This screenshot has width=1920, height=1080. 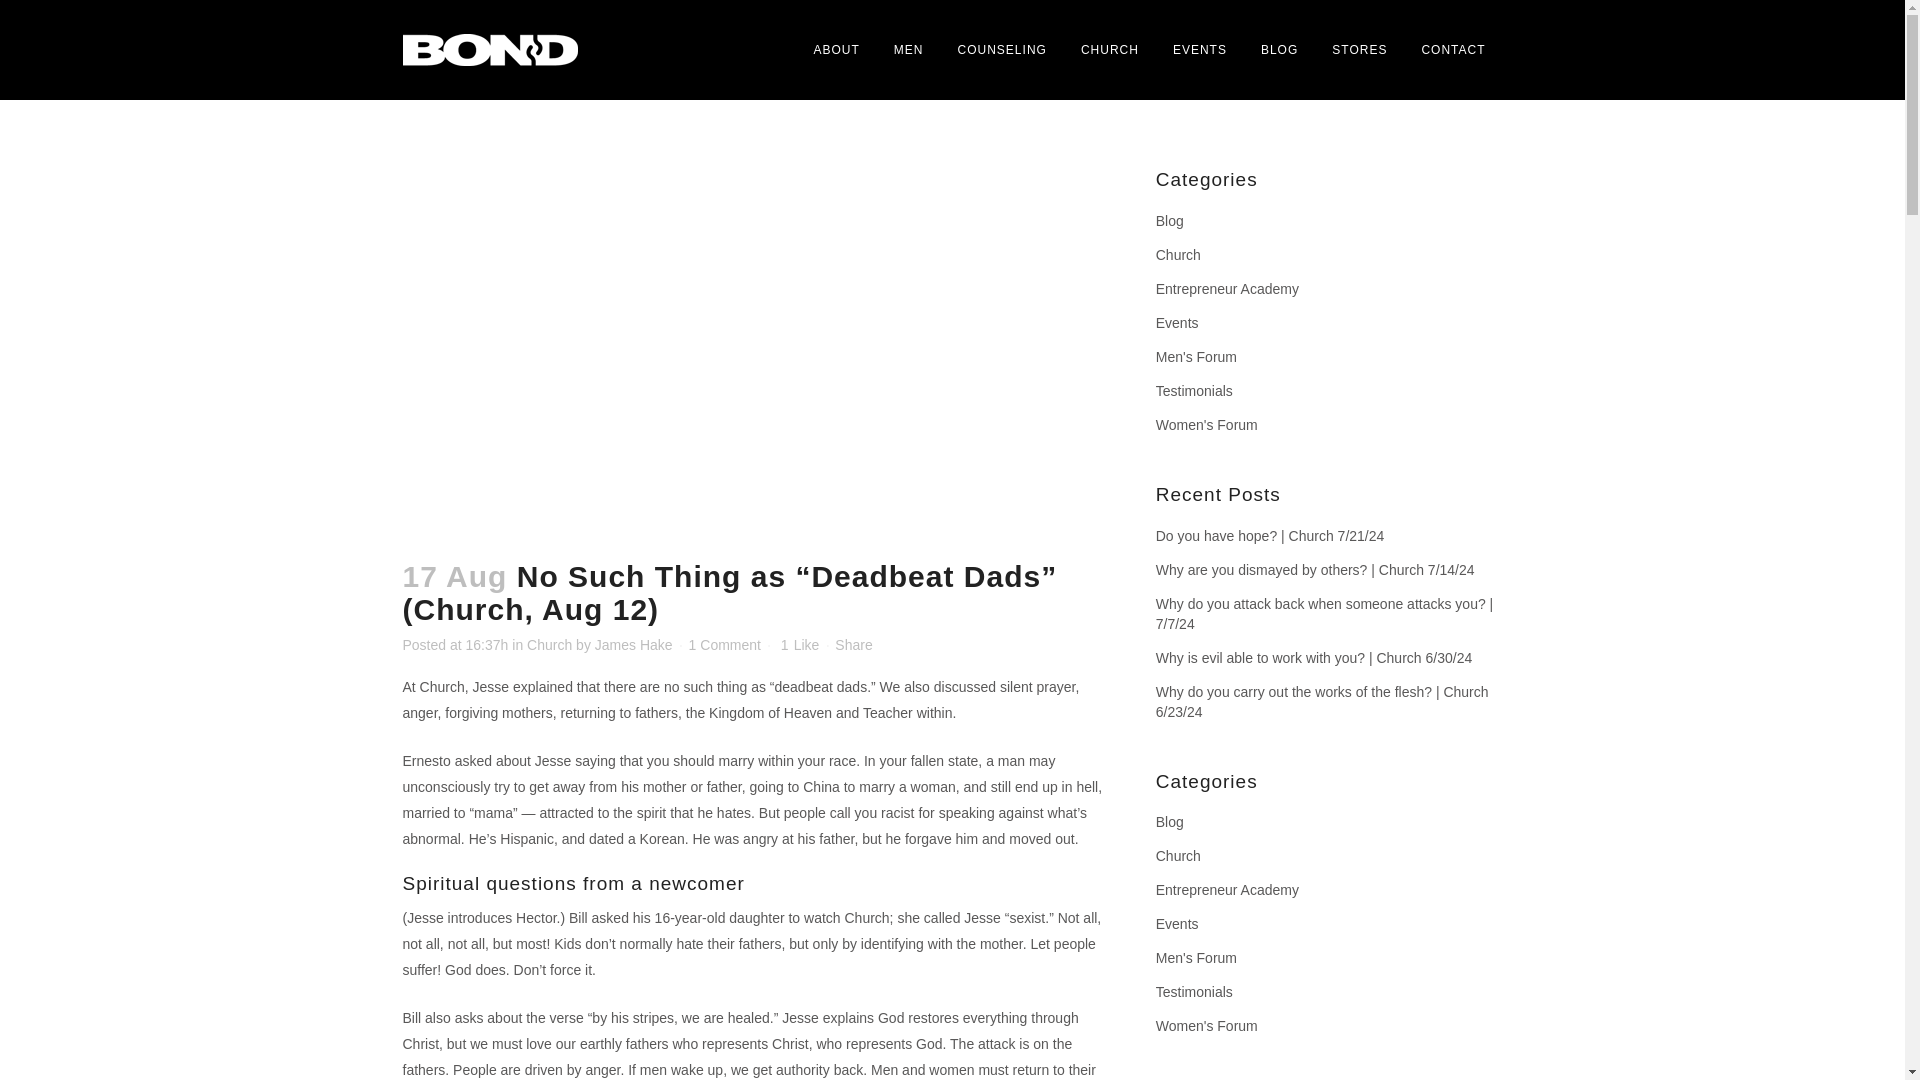 What do you see at coordinates (549, 645) in the screenshot?
I see `Church` at bounding box center [549, 645].